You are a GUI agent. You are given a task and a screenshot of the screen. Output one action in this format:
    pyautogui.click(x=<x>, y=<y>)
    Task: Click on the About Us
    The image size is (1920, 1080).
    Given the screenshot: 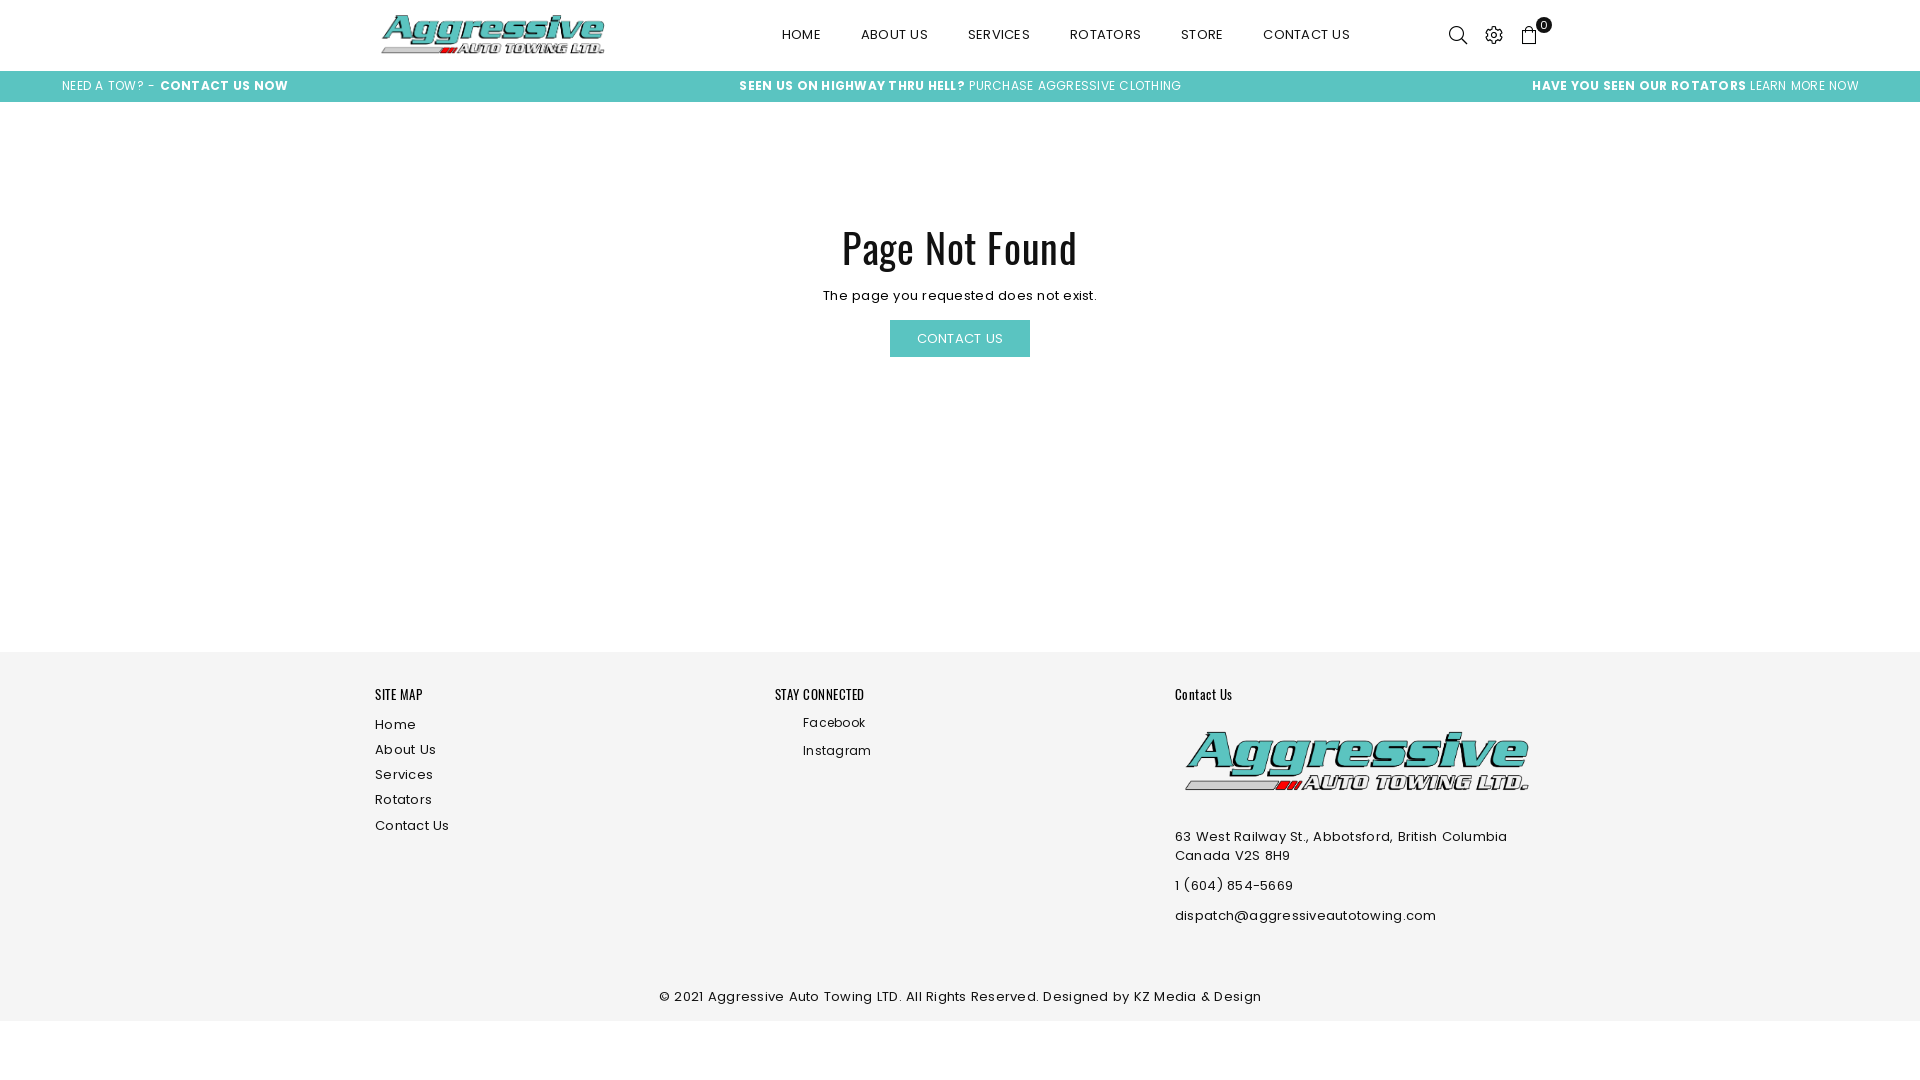 What is the action you would take?
    pyautogui.click(x=406, y=749)
    